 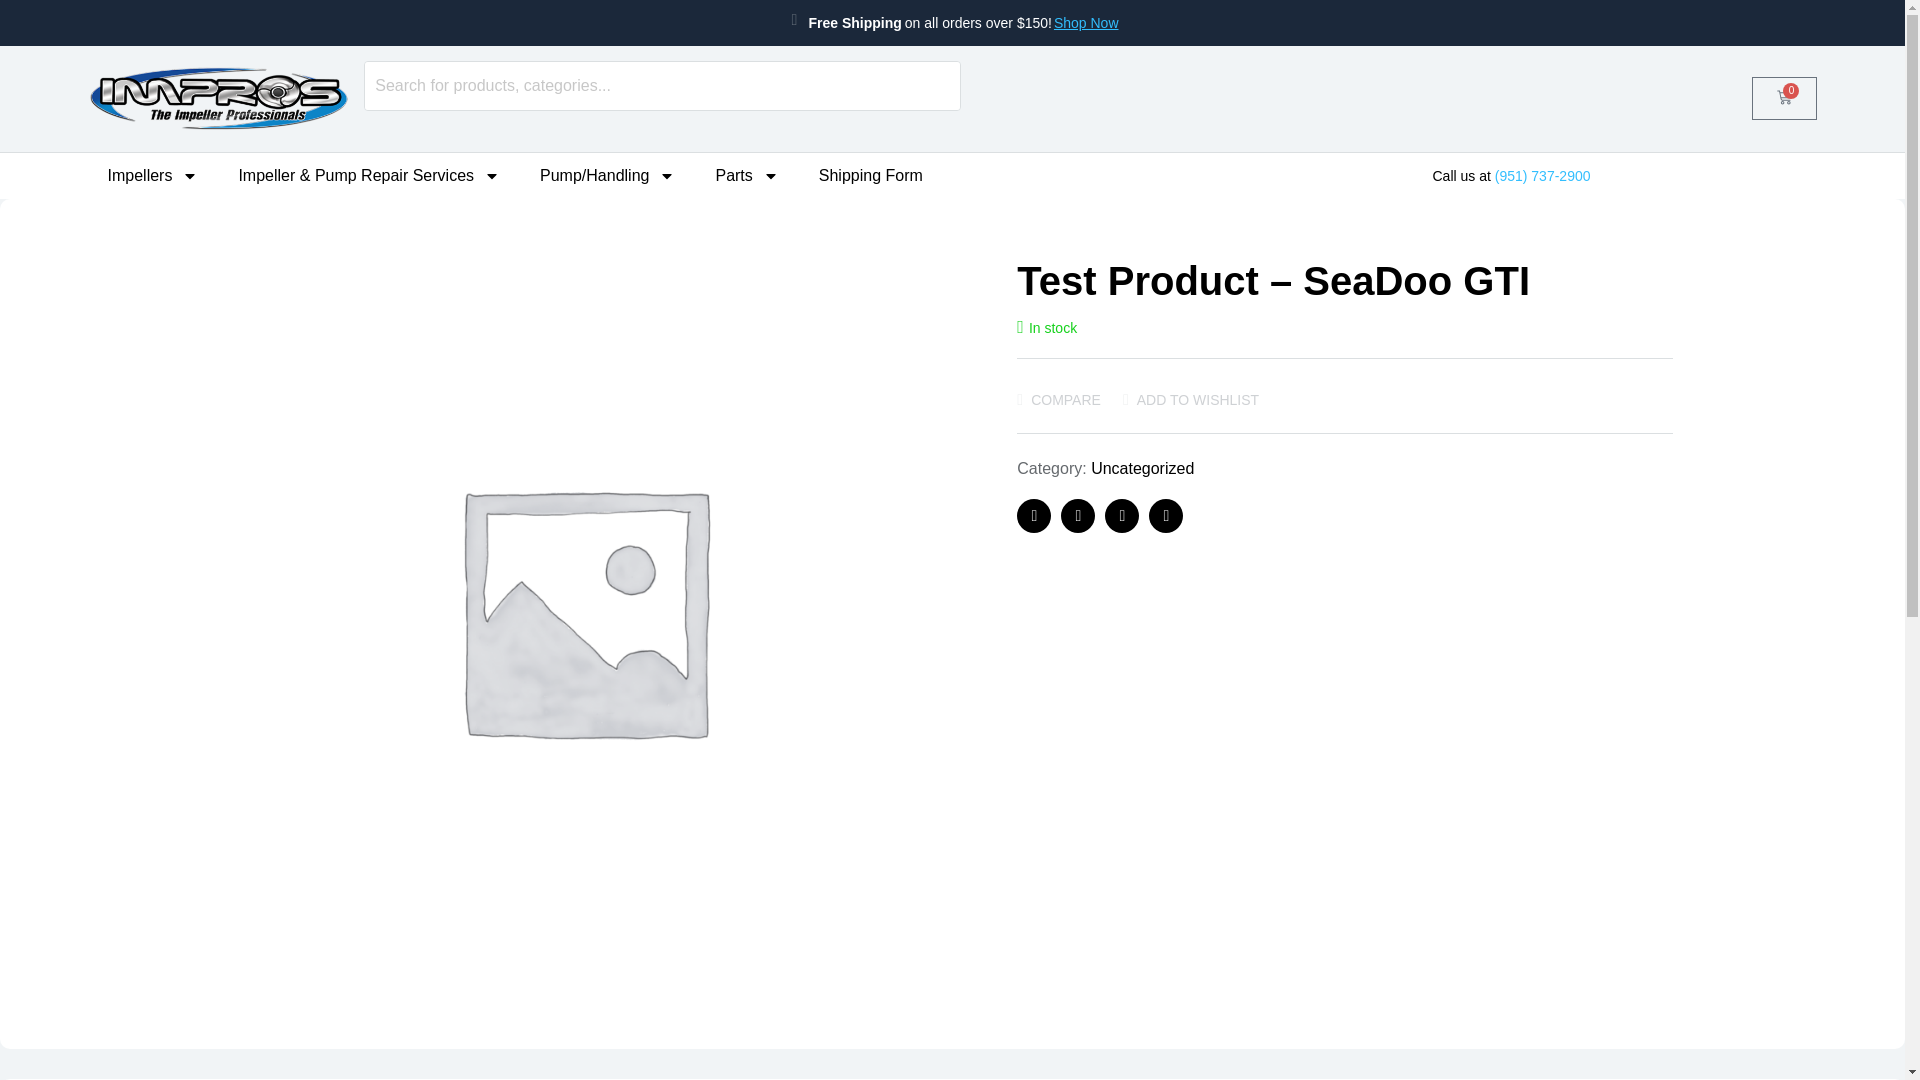 What do you see at coordinates (661, 86) in the screenshot?
I see `Search` at bounding box center [661, 86].